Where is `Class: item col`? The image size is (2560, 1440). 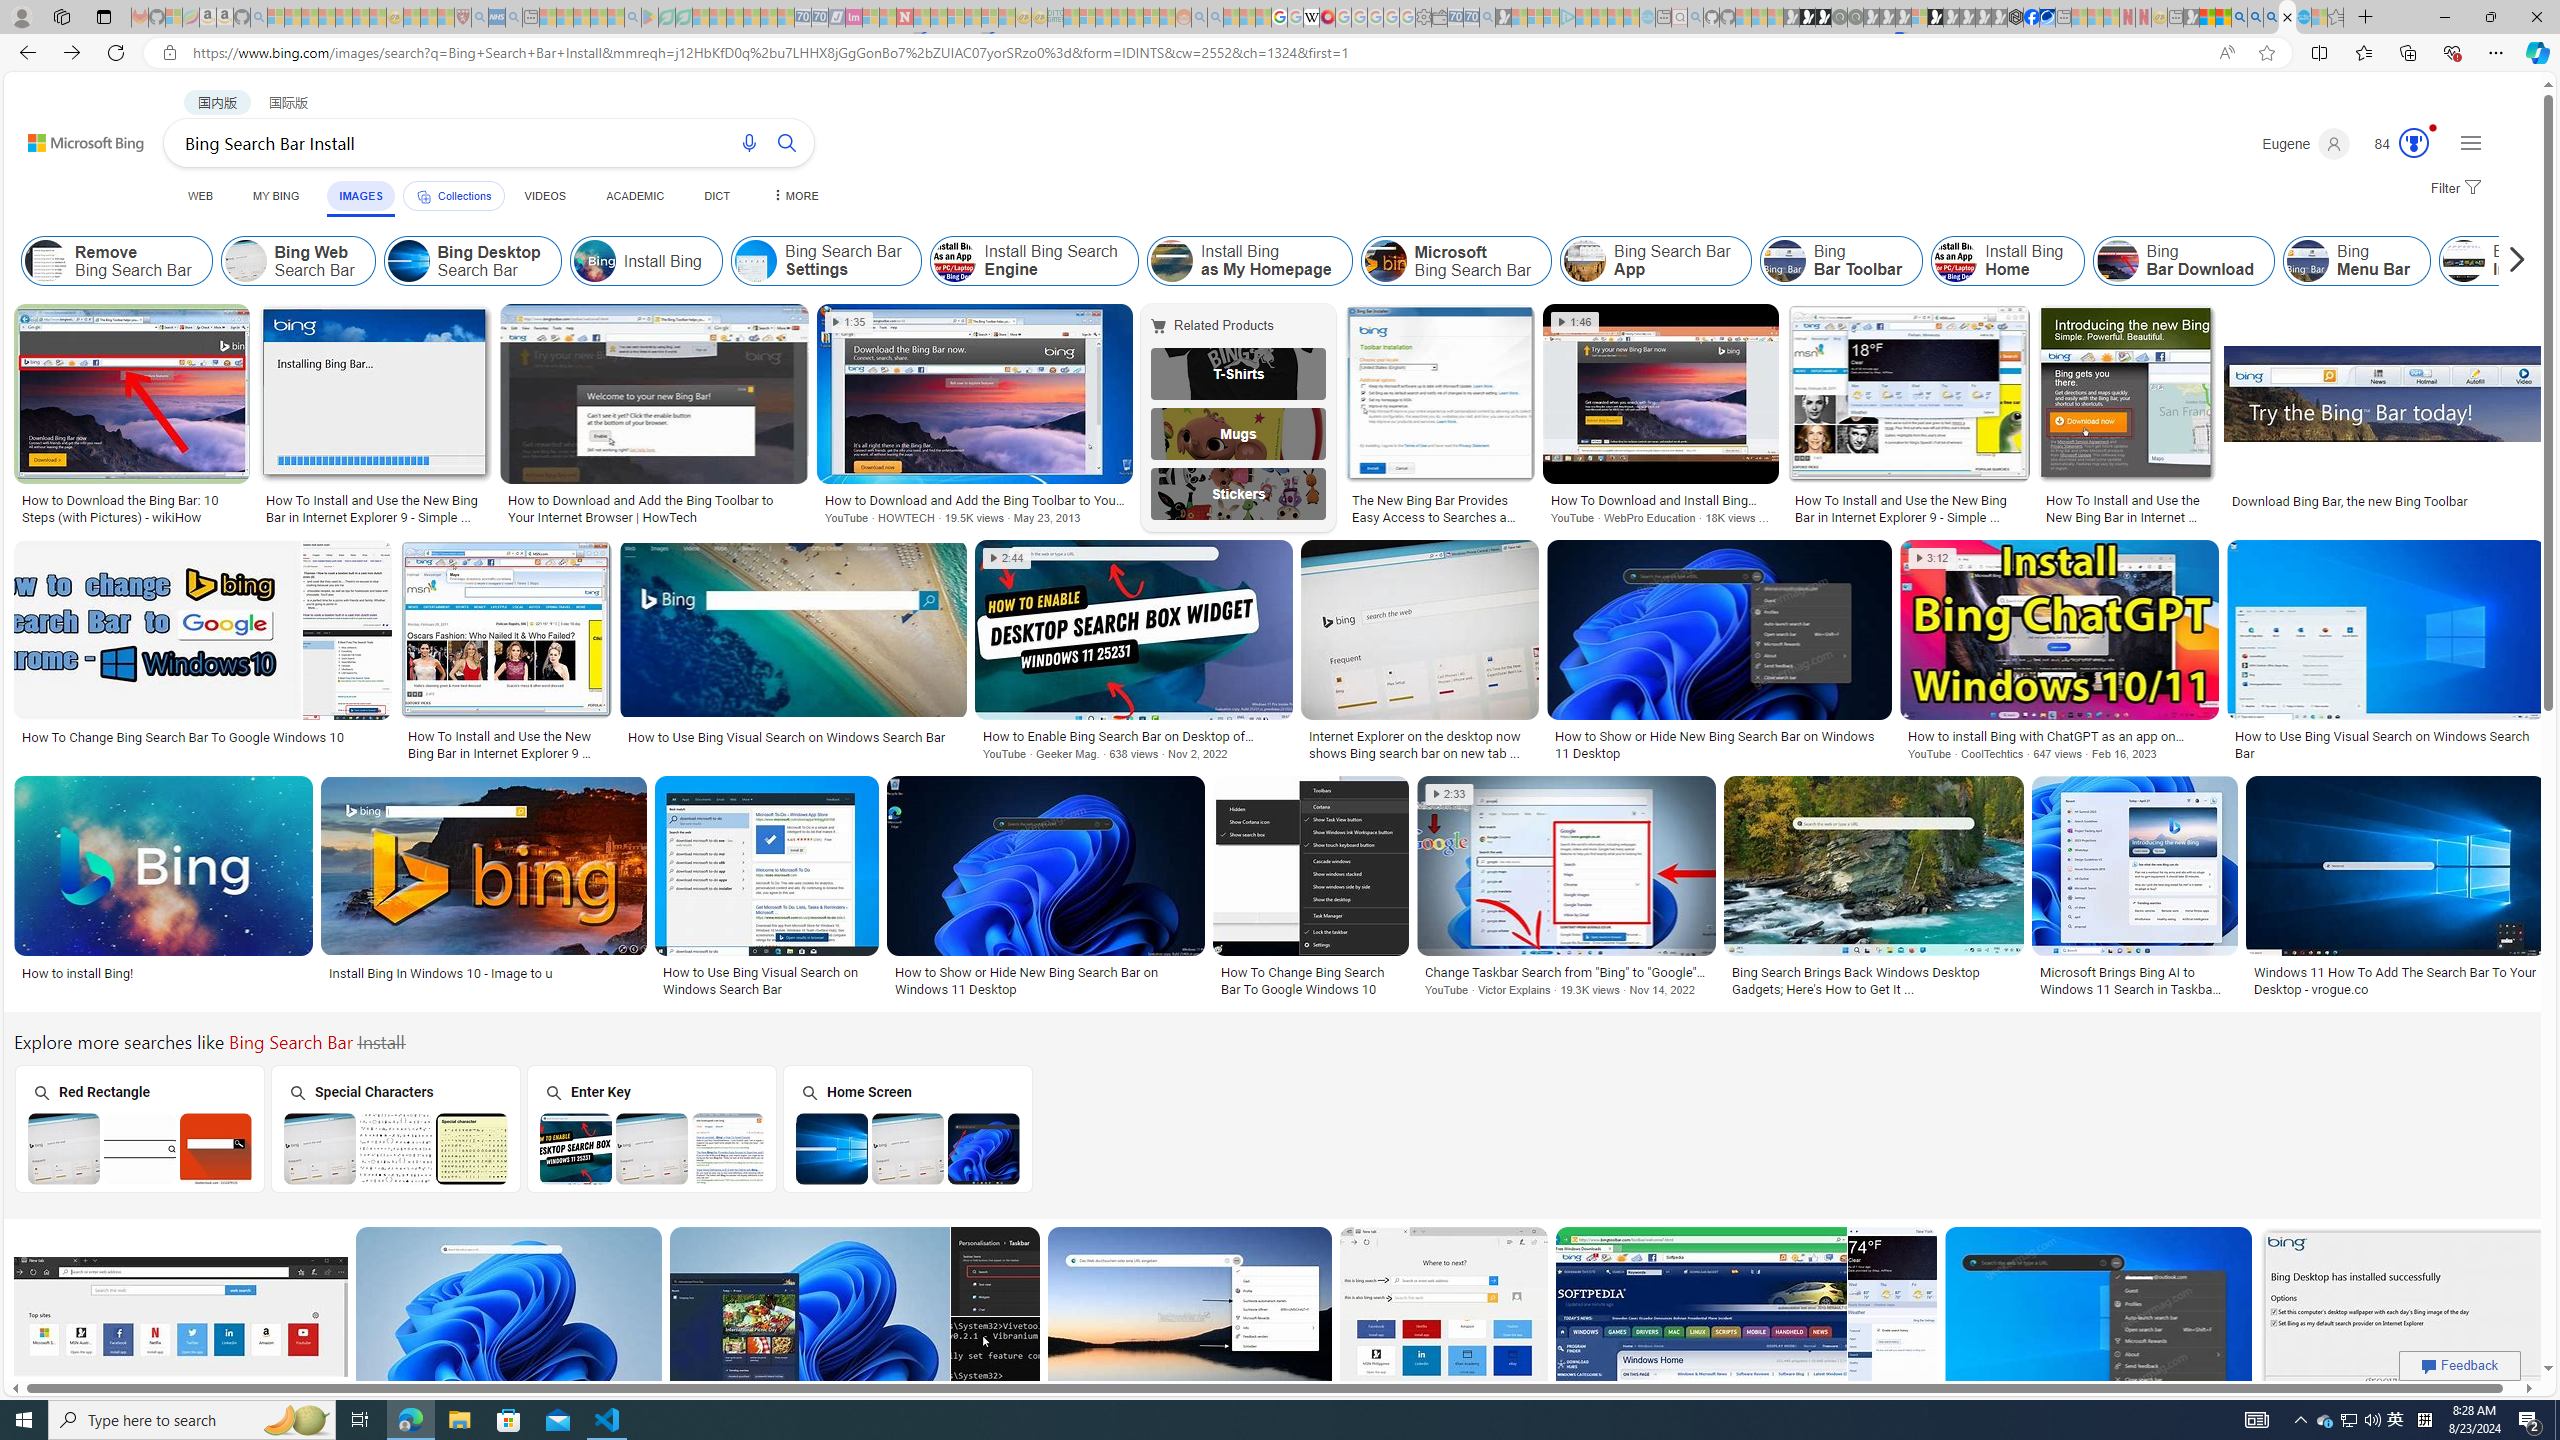 Class: item col is located at coordinates (2578, 261).